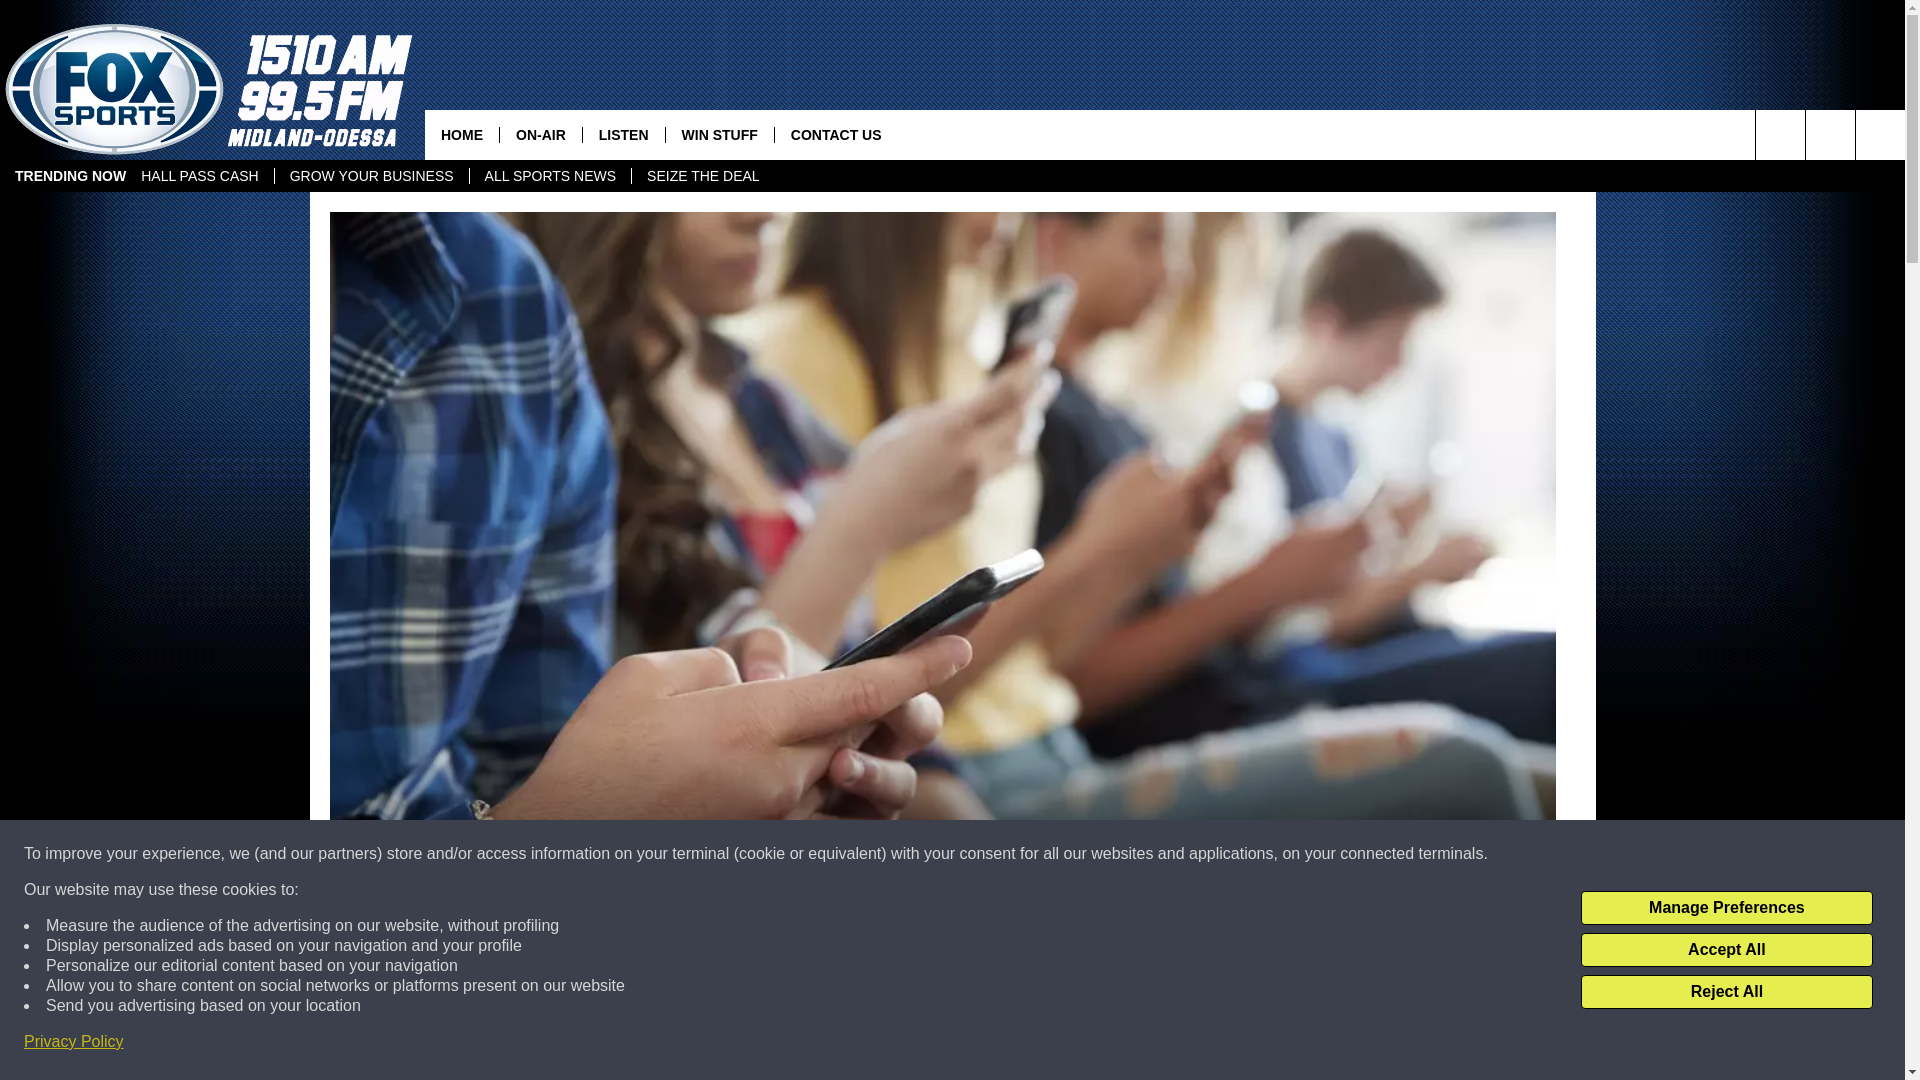  Describe the element at coordinates (703, 176) in the screenshot. I see `SEIZE THE DEAL` at that location.